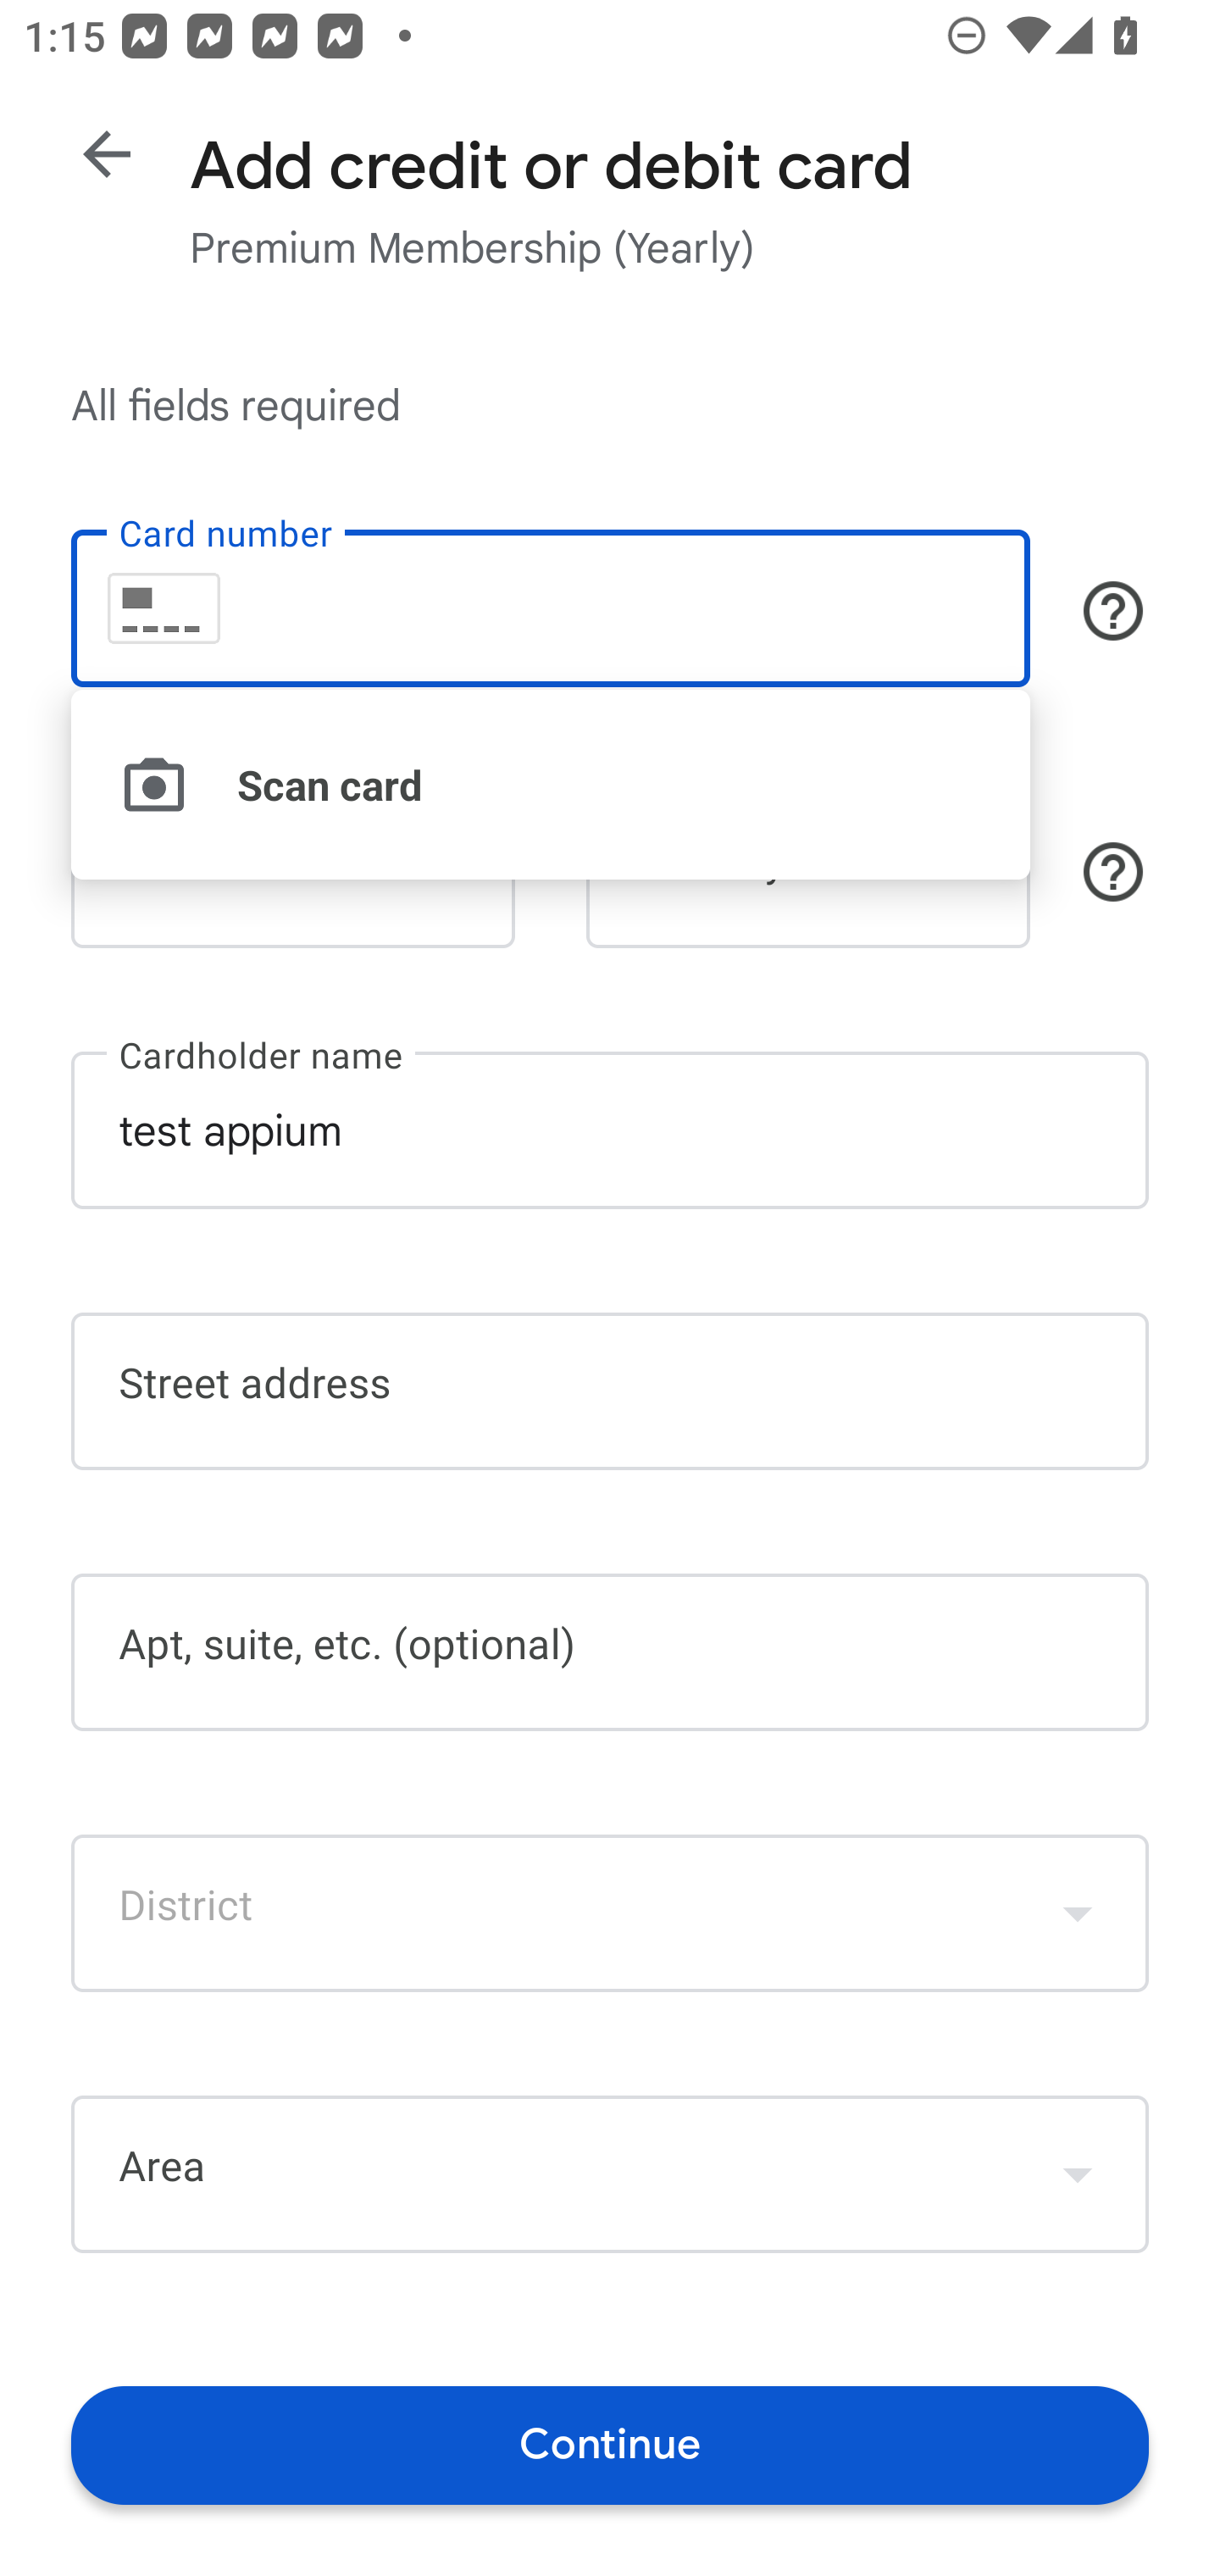 The width and height of the screenshot is (1220, 2576). What do you see at coordinates (1113, 872) in the screenshot?
I see `Security code help` at bounding box center [1113, 872].